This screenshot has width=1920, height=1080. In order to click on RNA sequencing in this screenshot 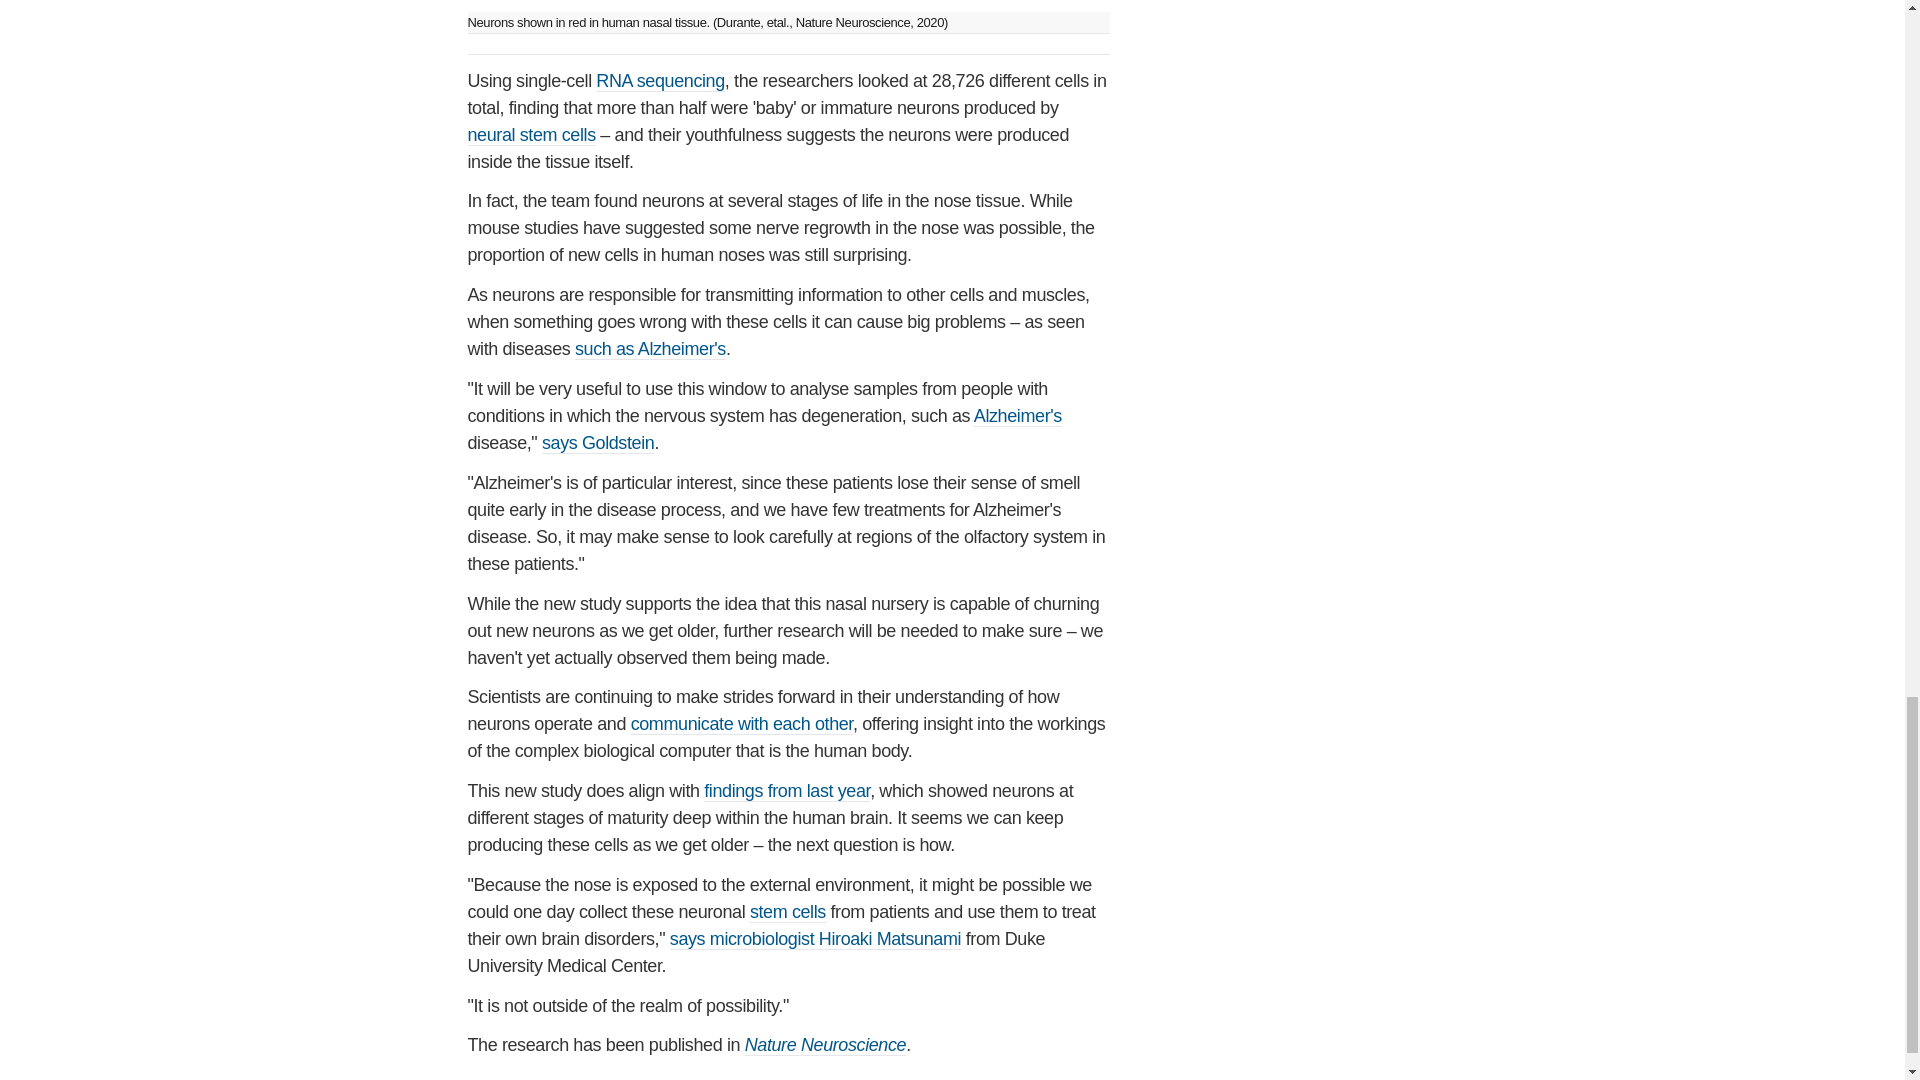, I will do `click(660, 81)`.